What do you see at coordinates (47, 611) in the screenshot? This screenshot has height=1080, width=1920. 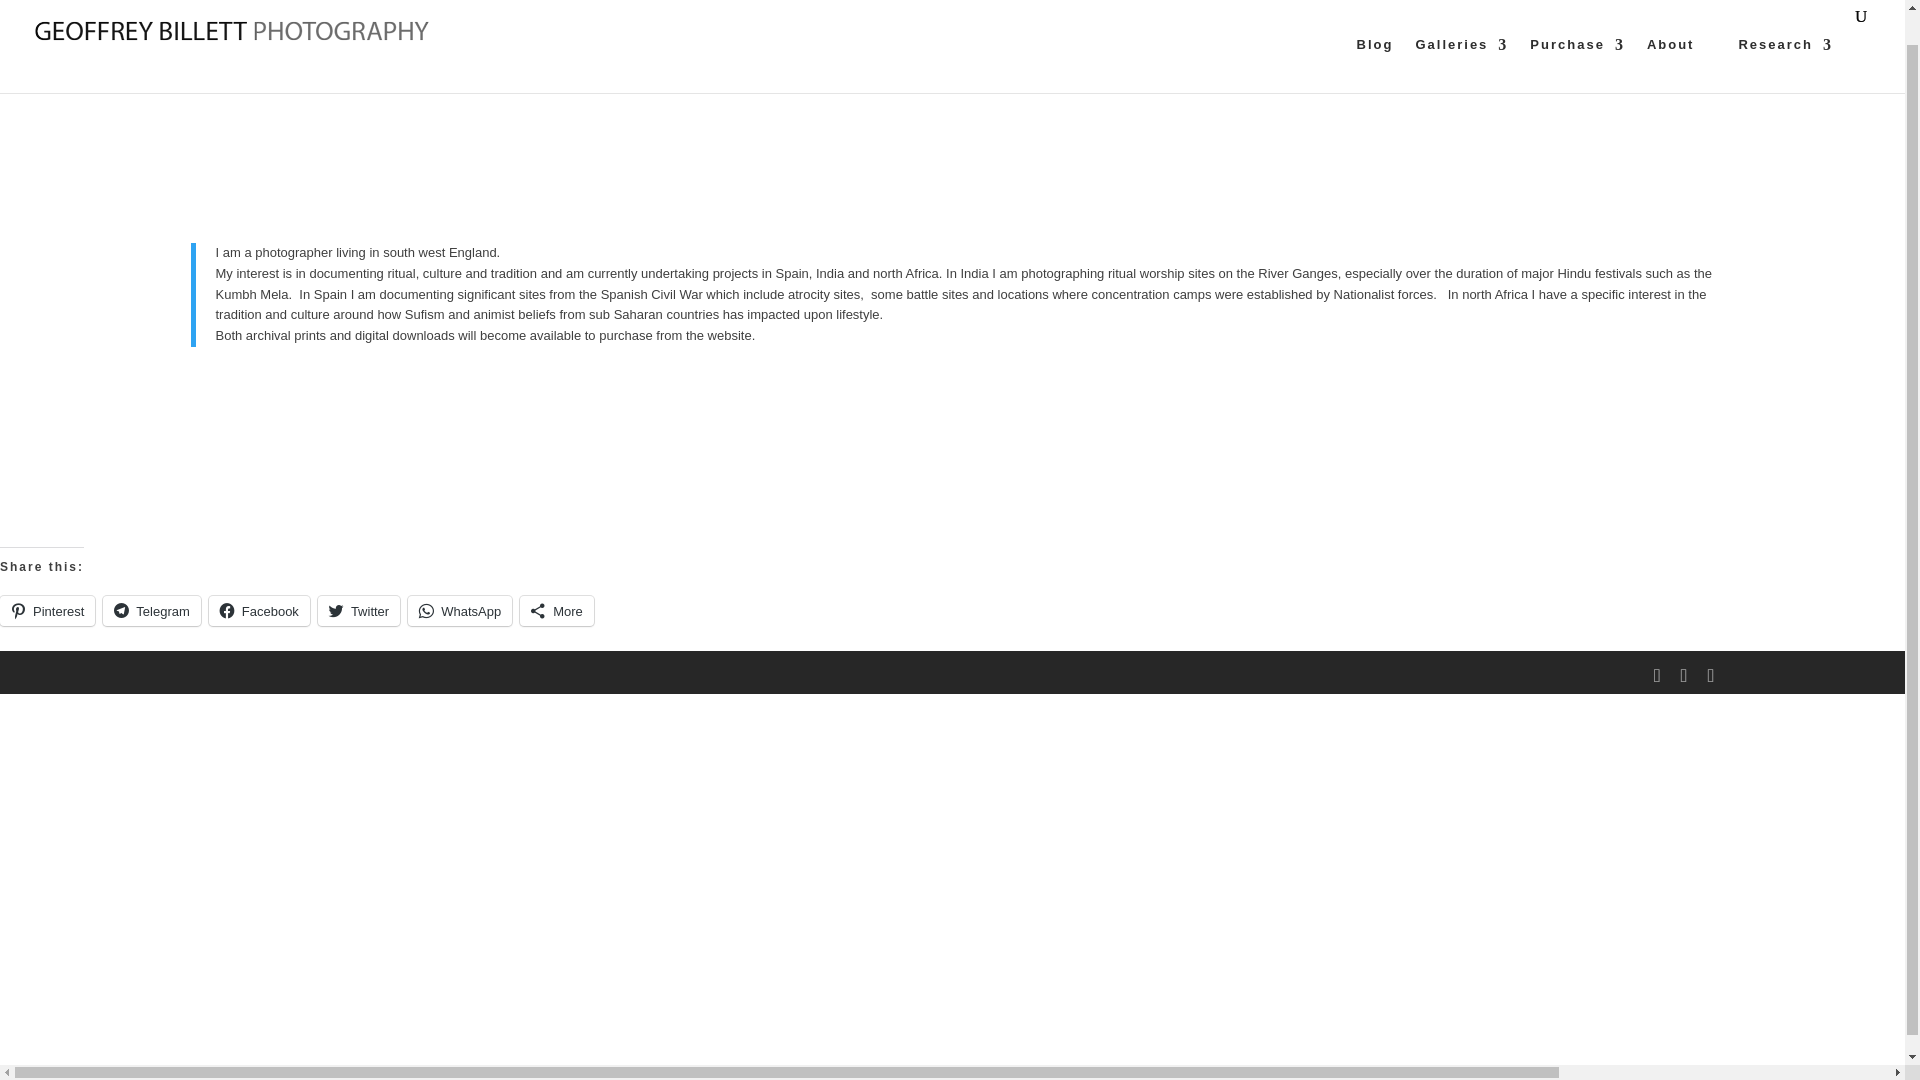 I see `Click to share on Pinterest` at bounding box center [47, 611].